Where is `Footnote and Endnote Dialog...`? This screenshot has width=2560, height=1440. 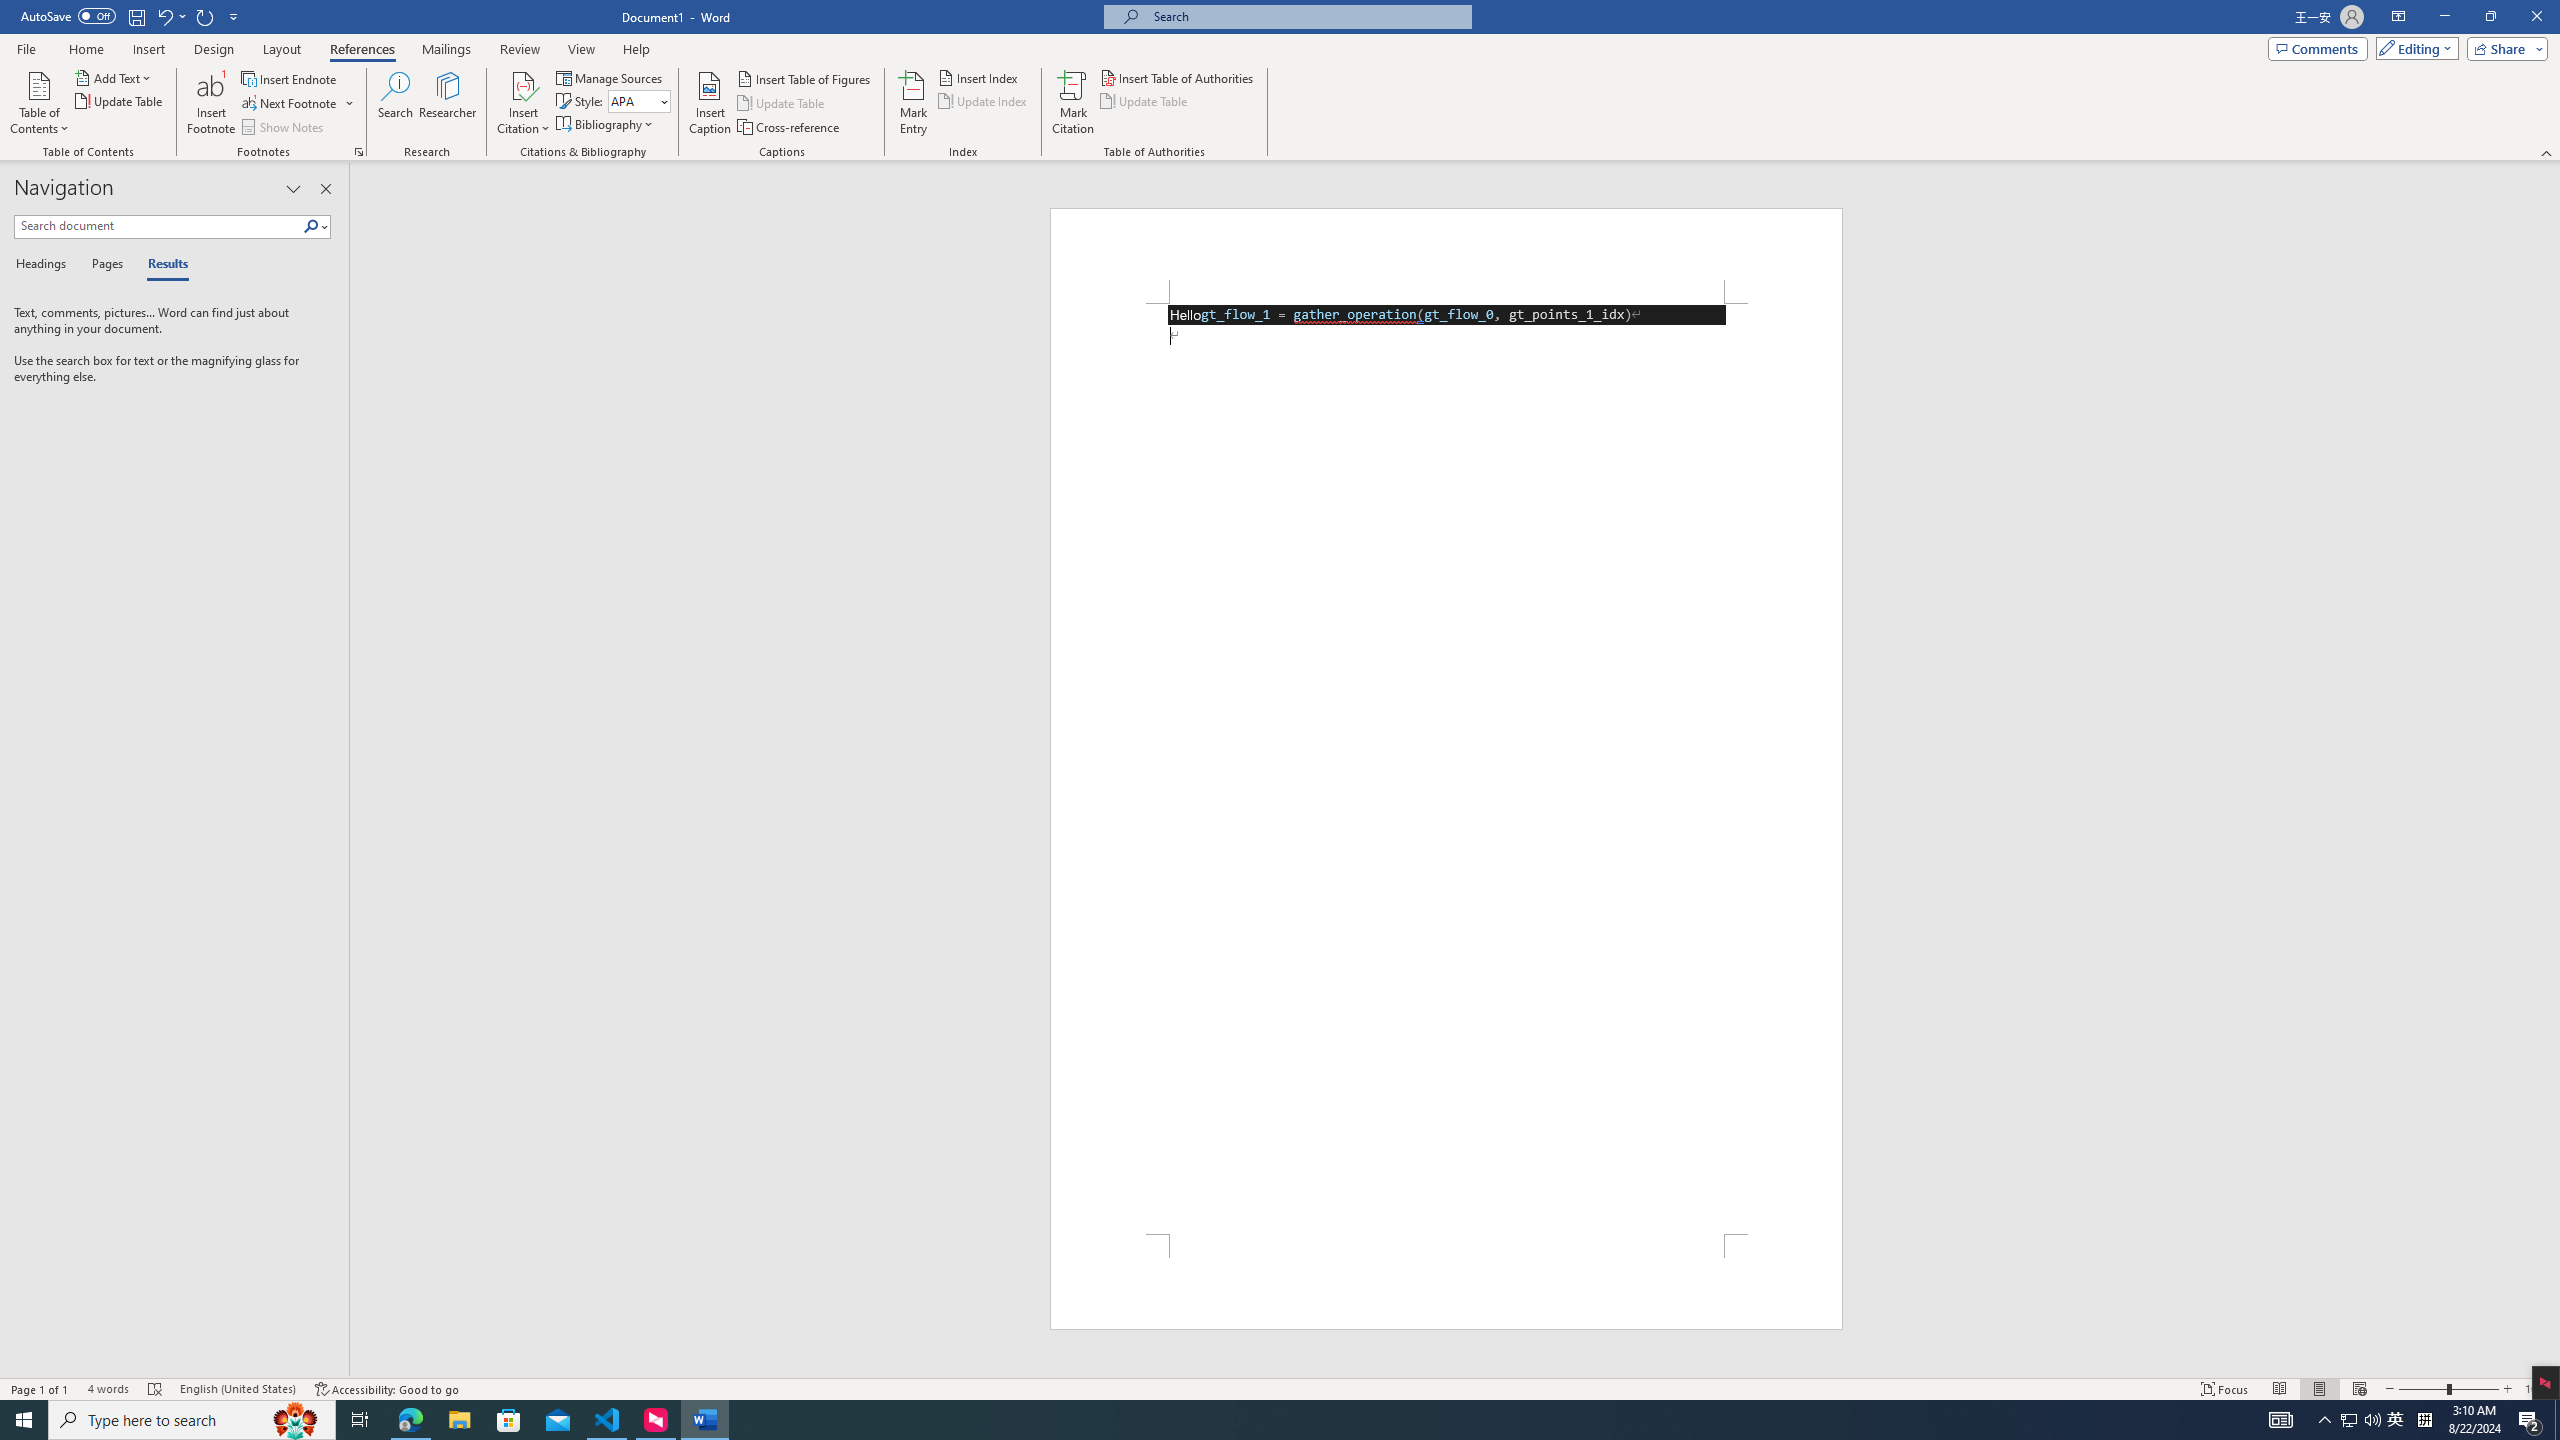
Footnote and Endnote Dialog... is located at coordinates (358, 152).